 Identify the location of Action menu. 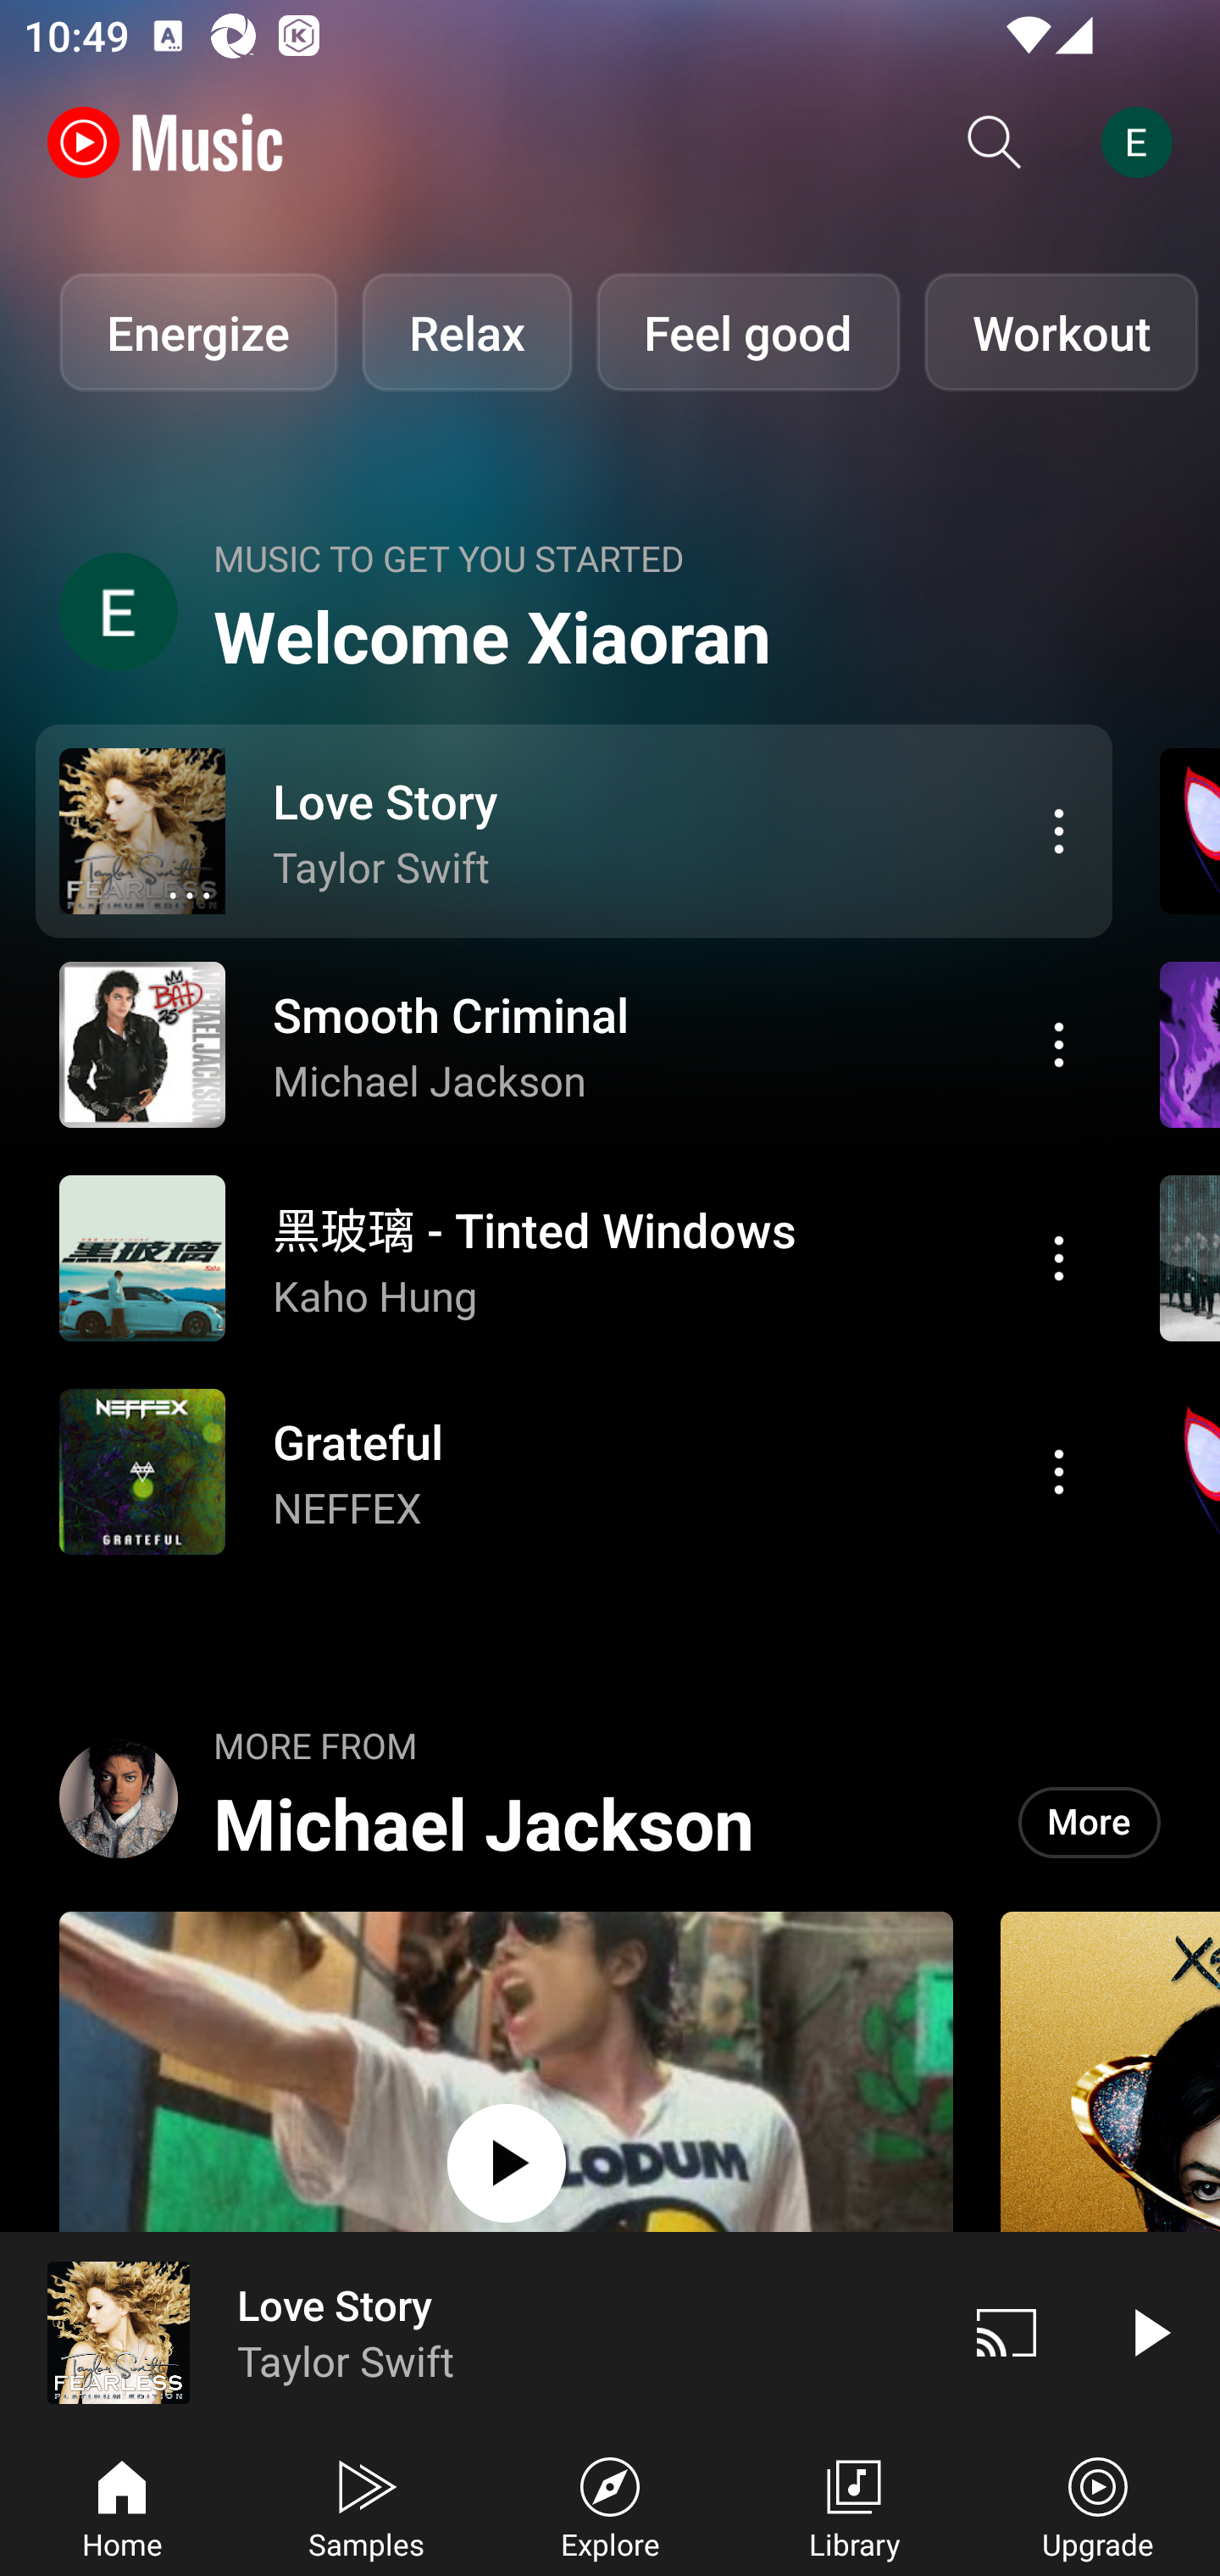
(1059, 1044).